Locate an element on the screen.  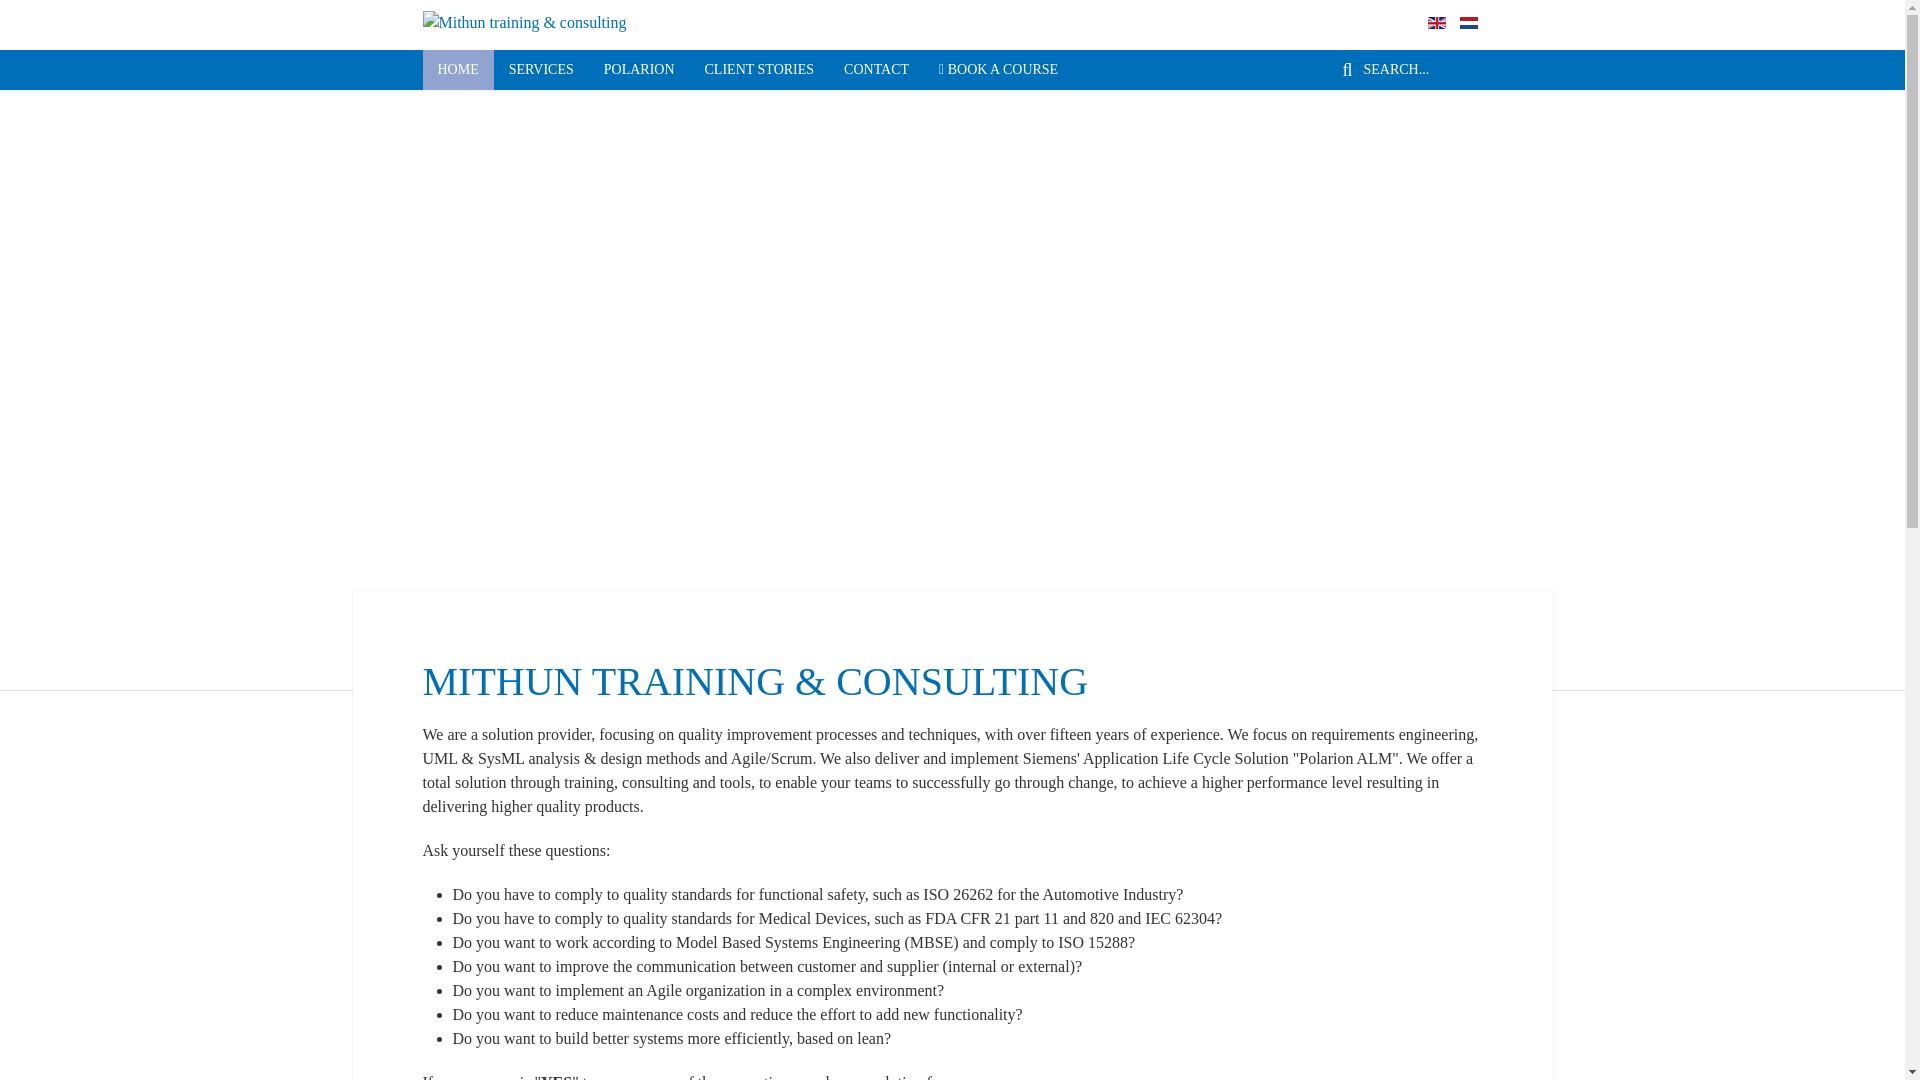
SERVICES is located at coordinates (541, 69).